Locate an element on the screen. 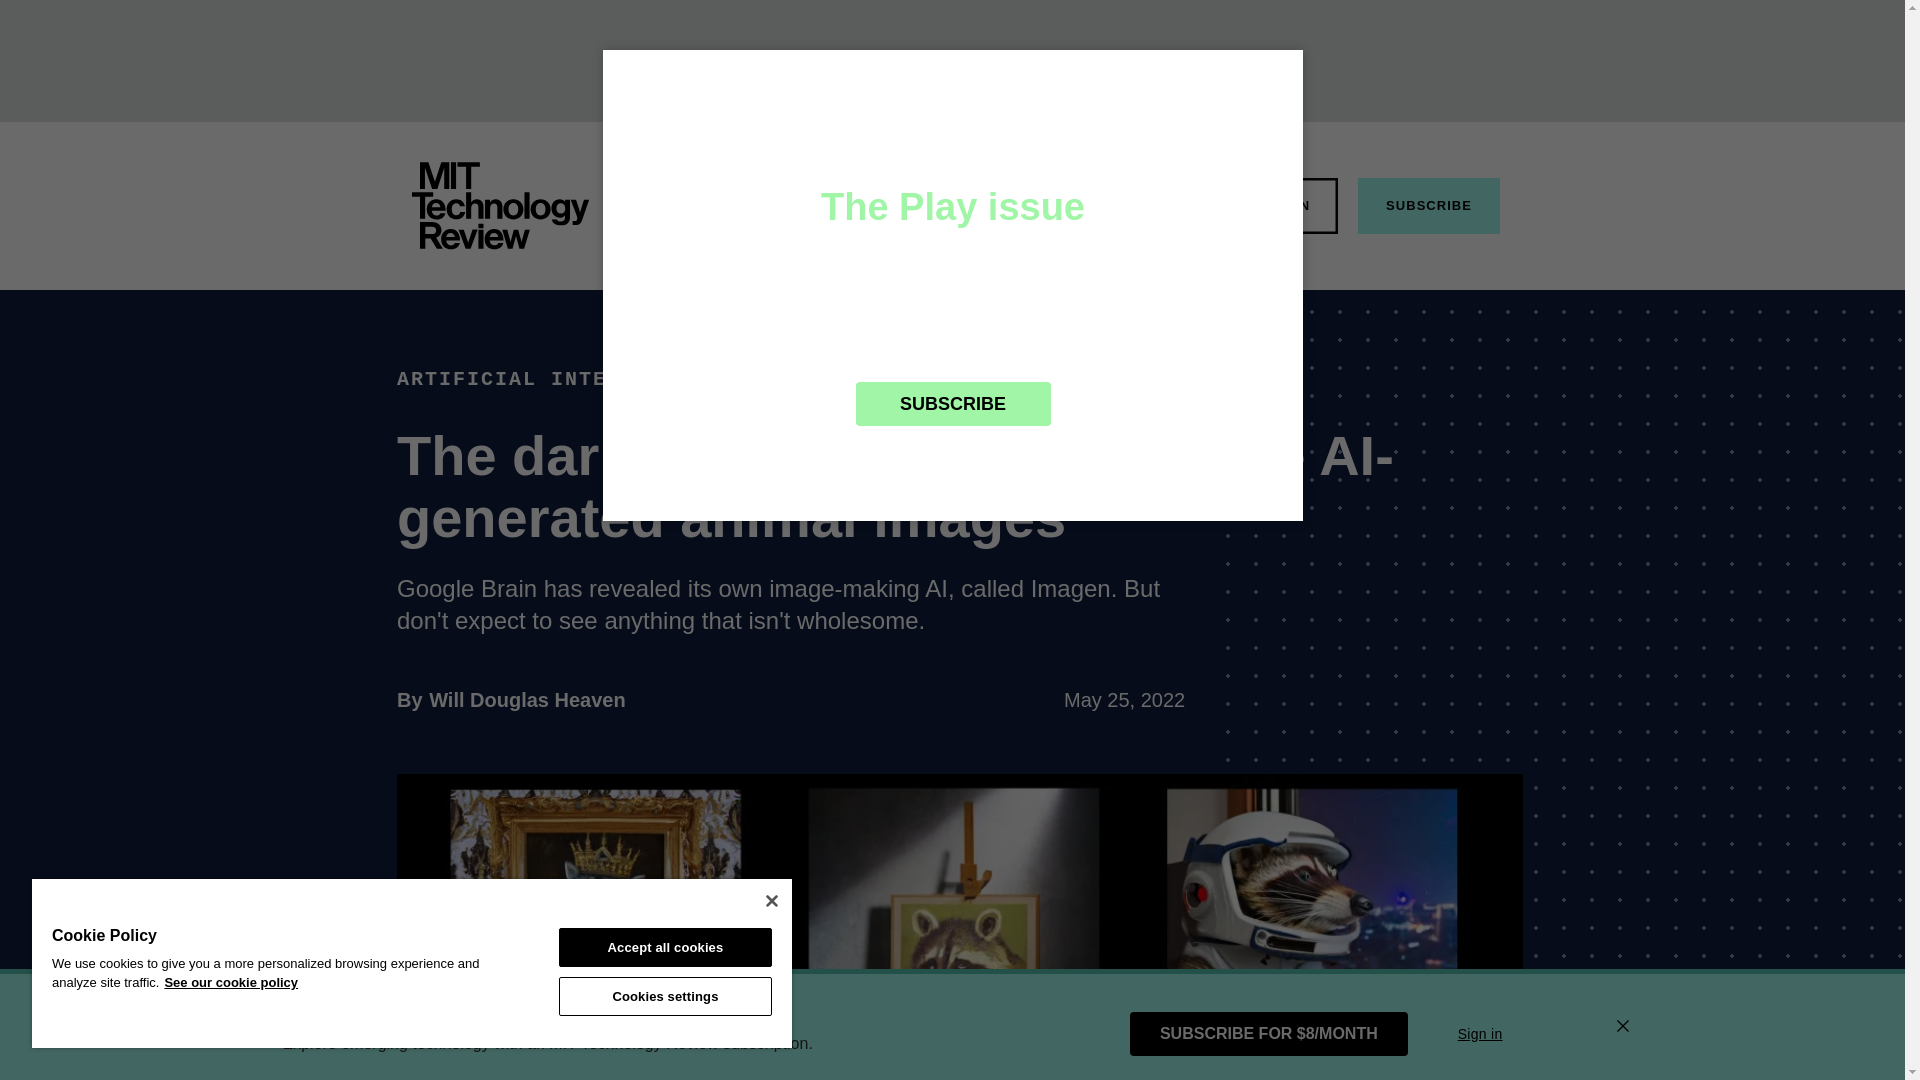 The image size is (1920, 1080). MIT Technology Review is located at coordinates (500, 206).